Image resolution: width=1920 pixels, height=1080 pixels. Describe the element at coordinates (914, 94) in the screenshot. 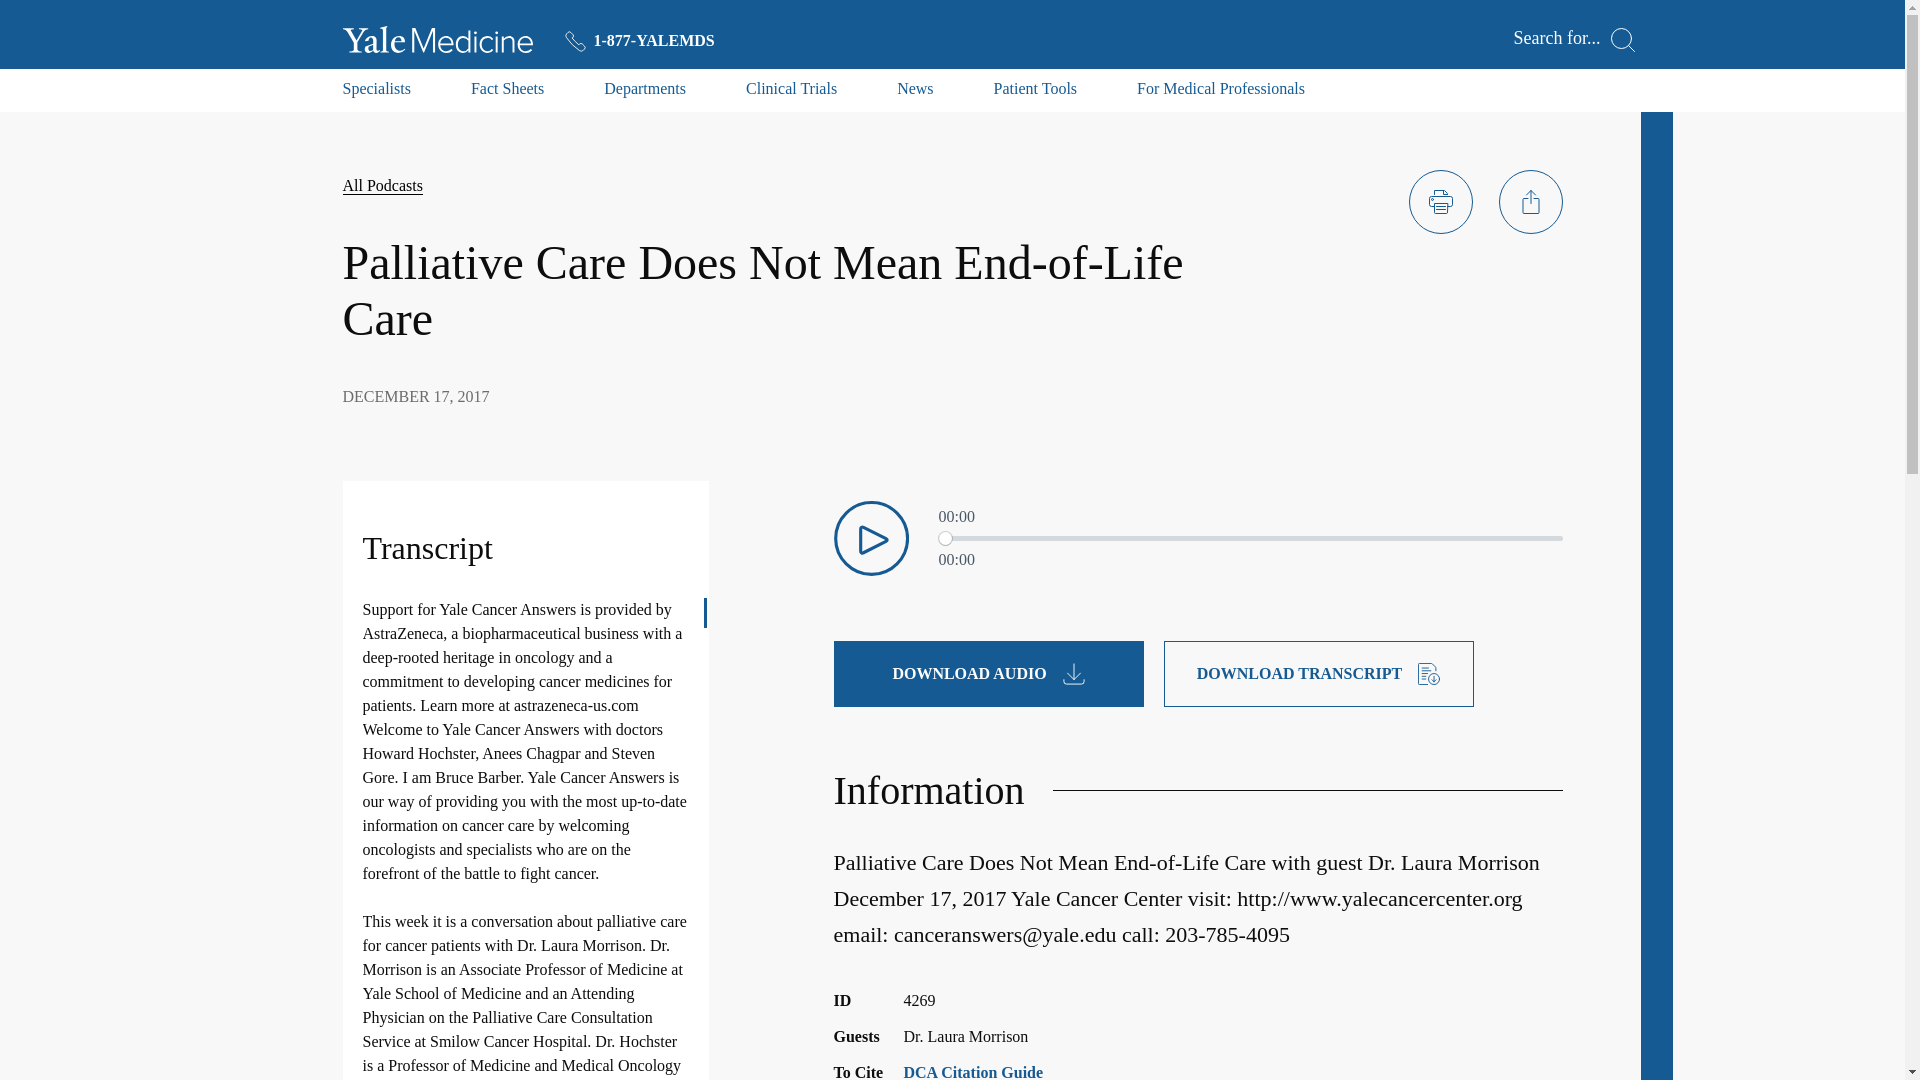

I see `News` at that location.